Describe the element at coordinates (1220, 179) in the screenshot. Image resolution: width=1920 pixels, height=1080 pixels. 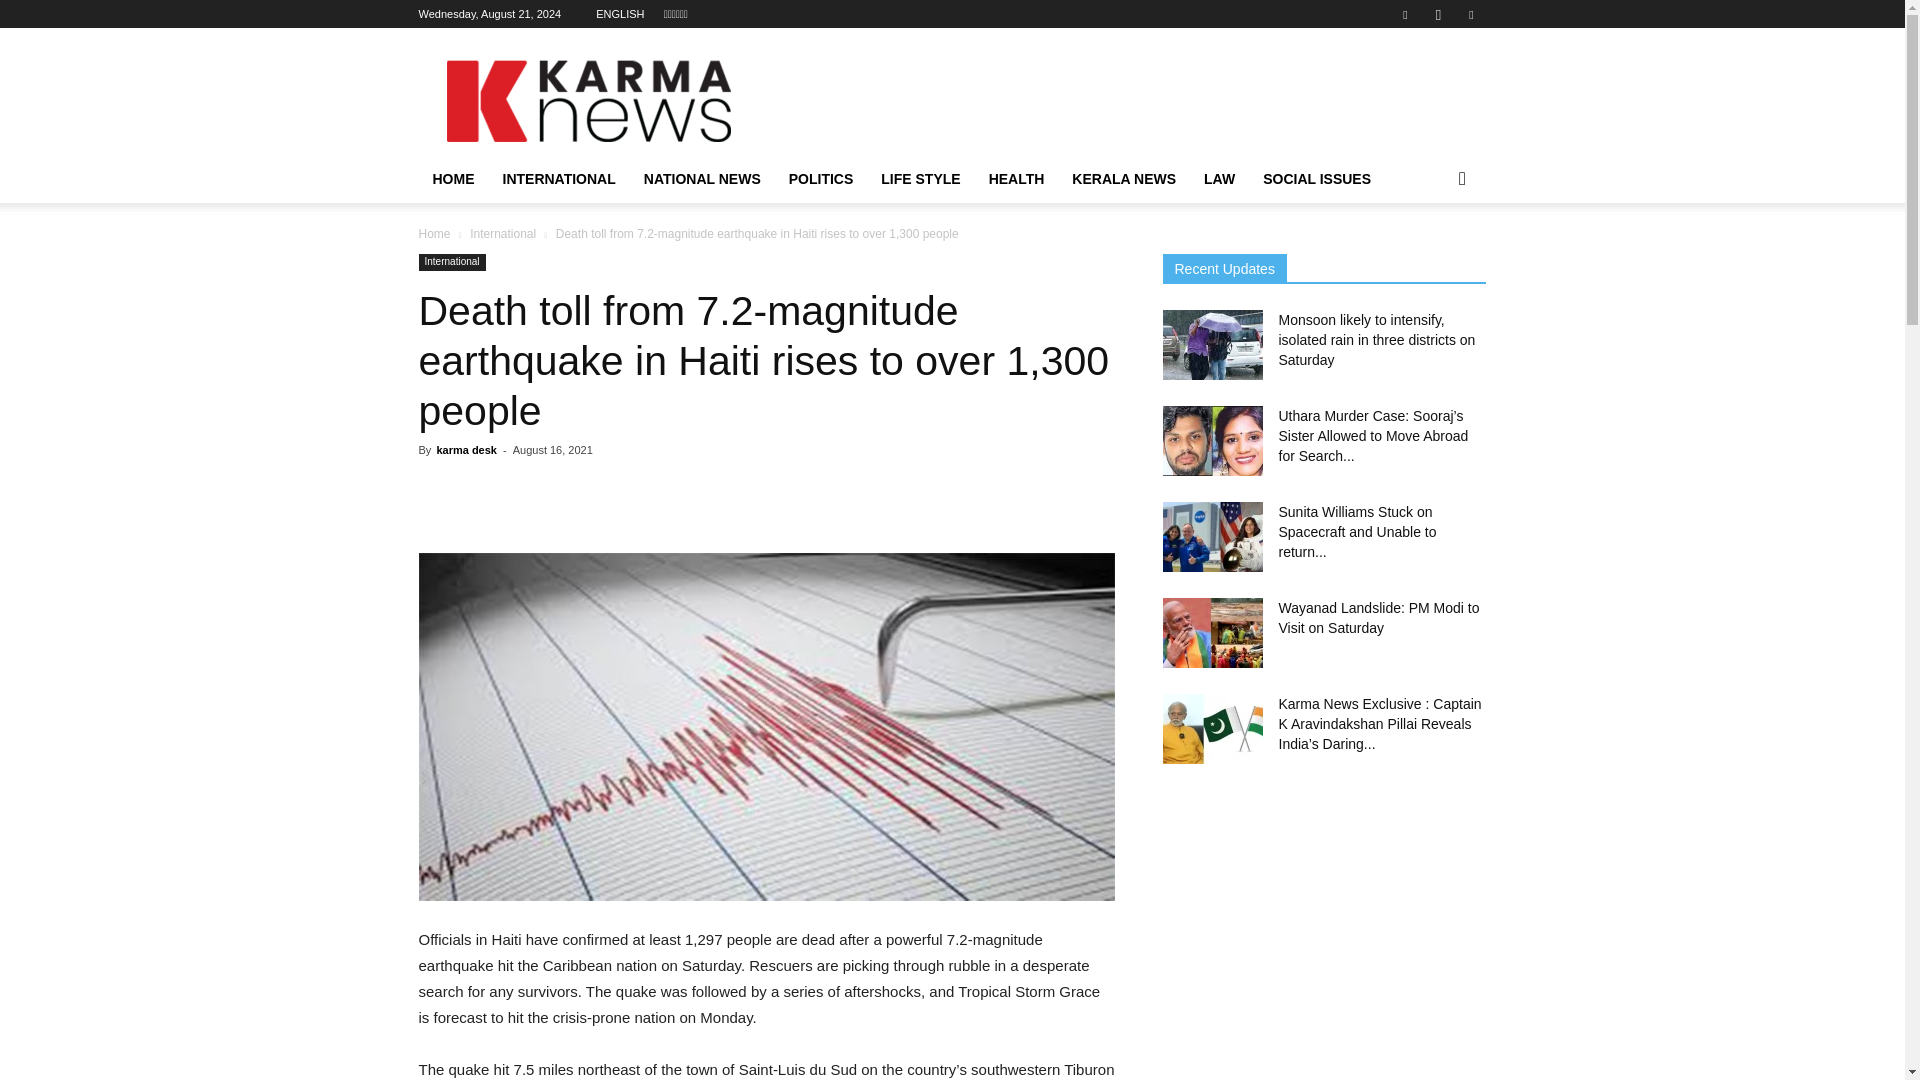
I see `LAW` at that location.